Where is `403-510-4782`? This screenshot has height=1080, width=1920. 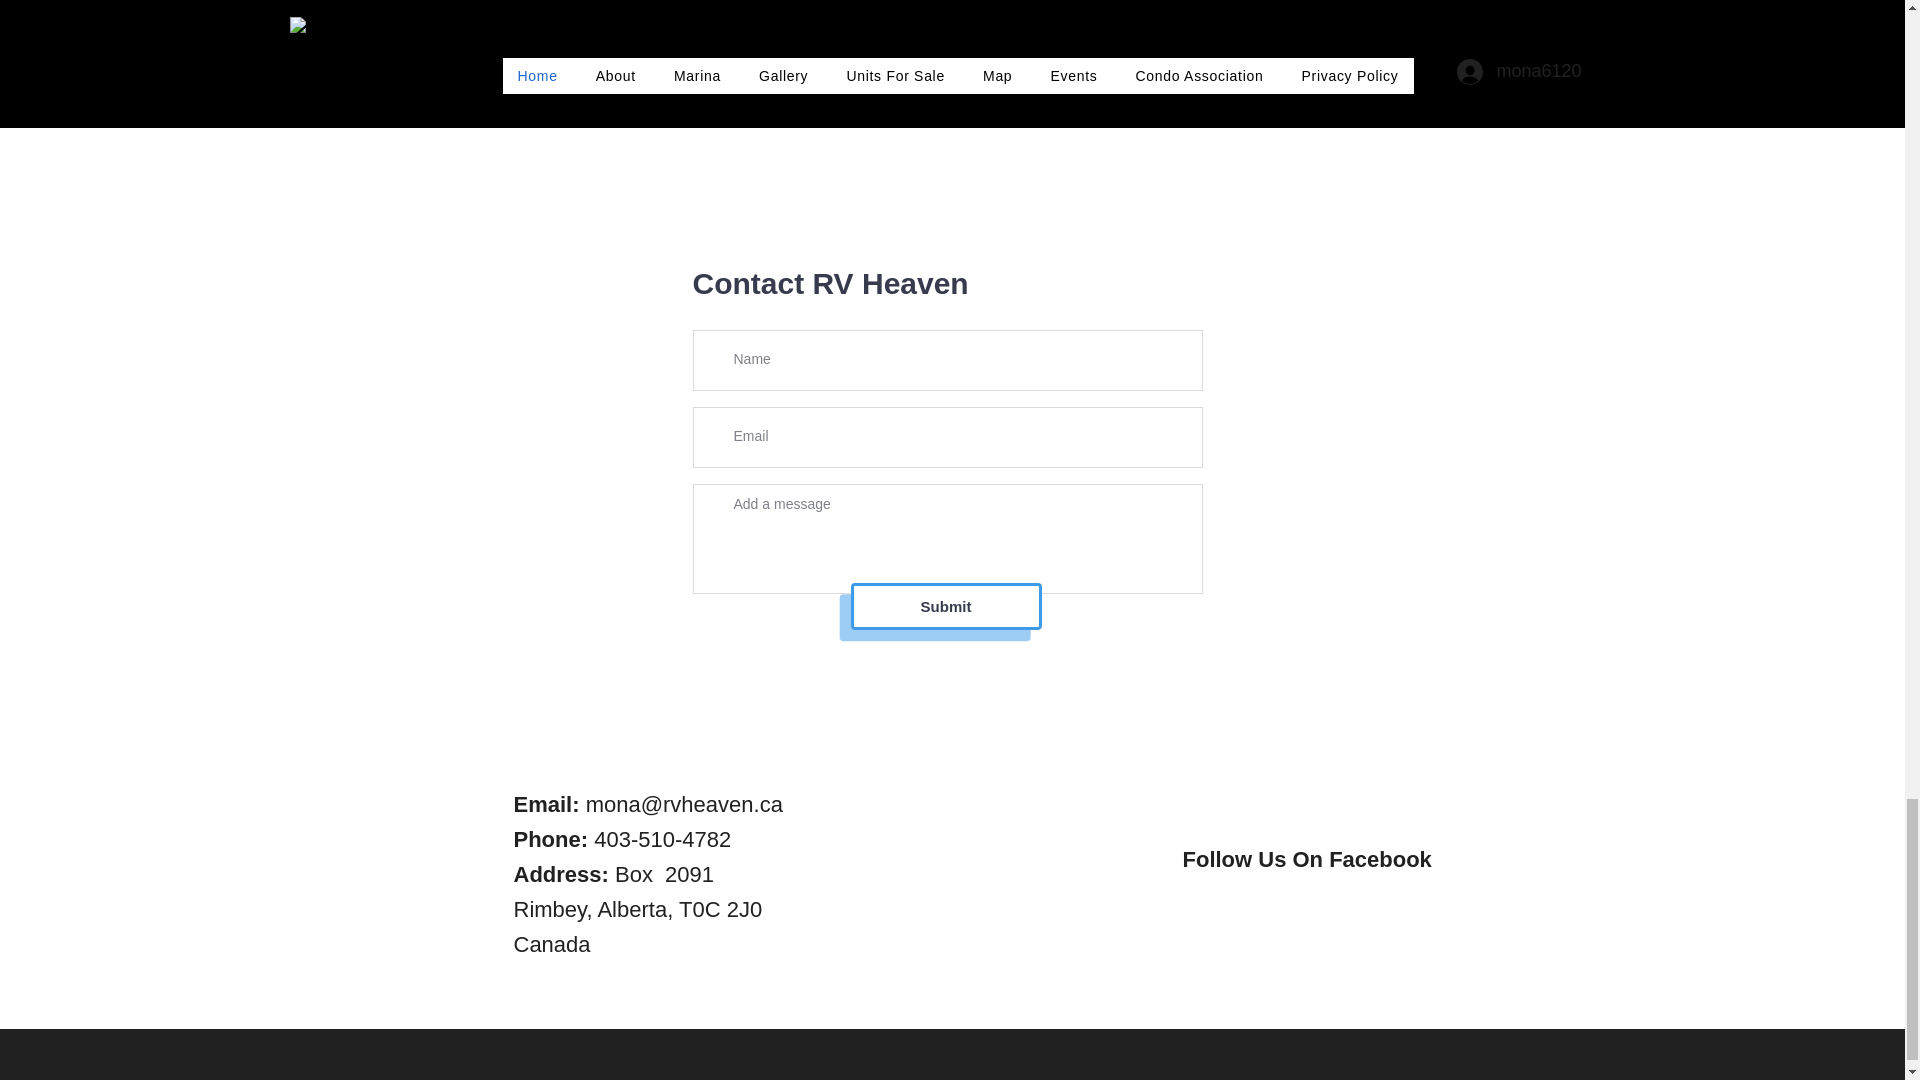
403-510-4782 is located at coordinates (662, 840).